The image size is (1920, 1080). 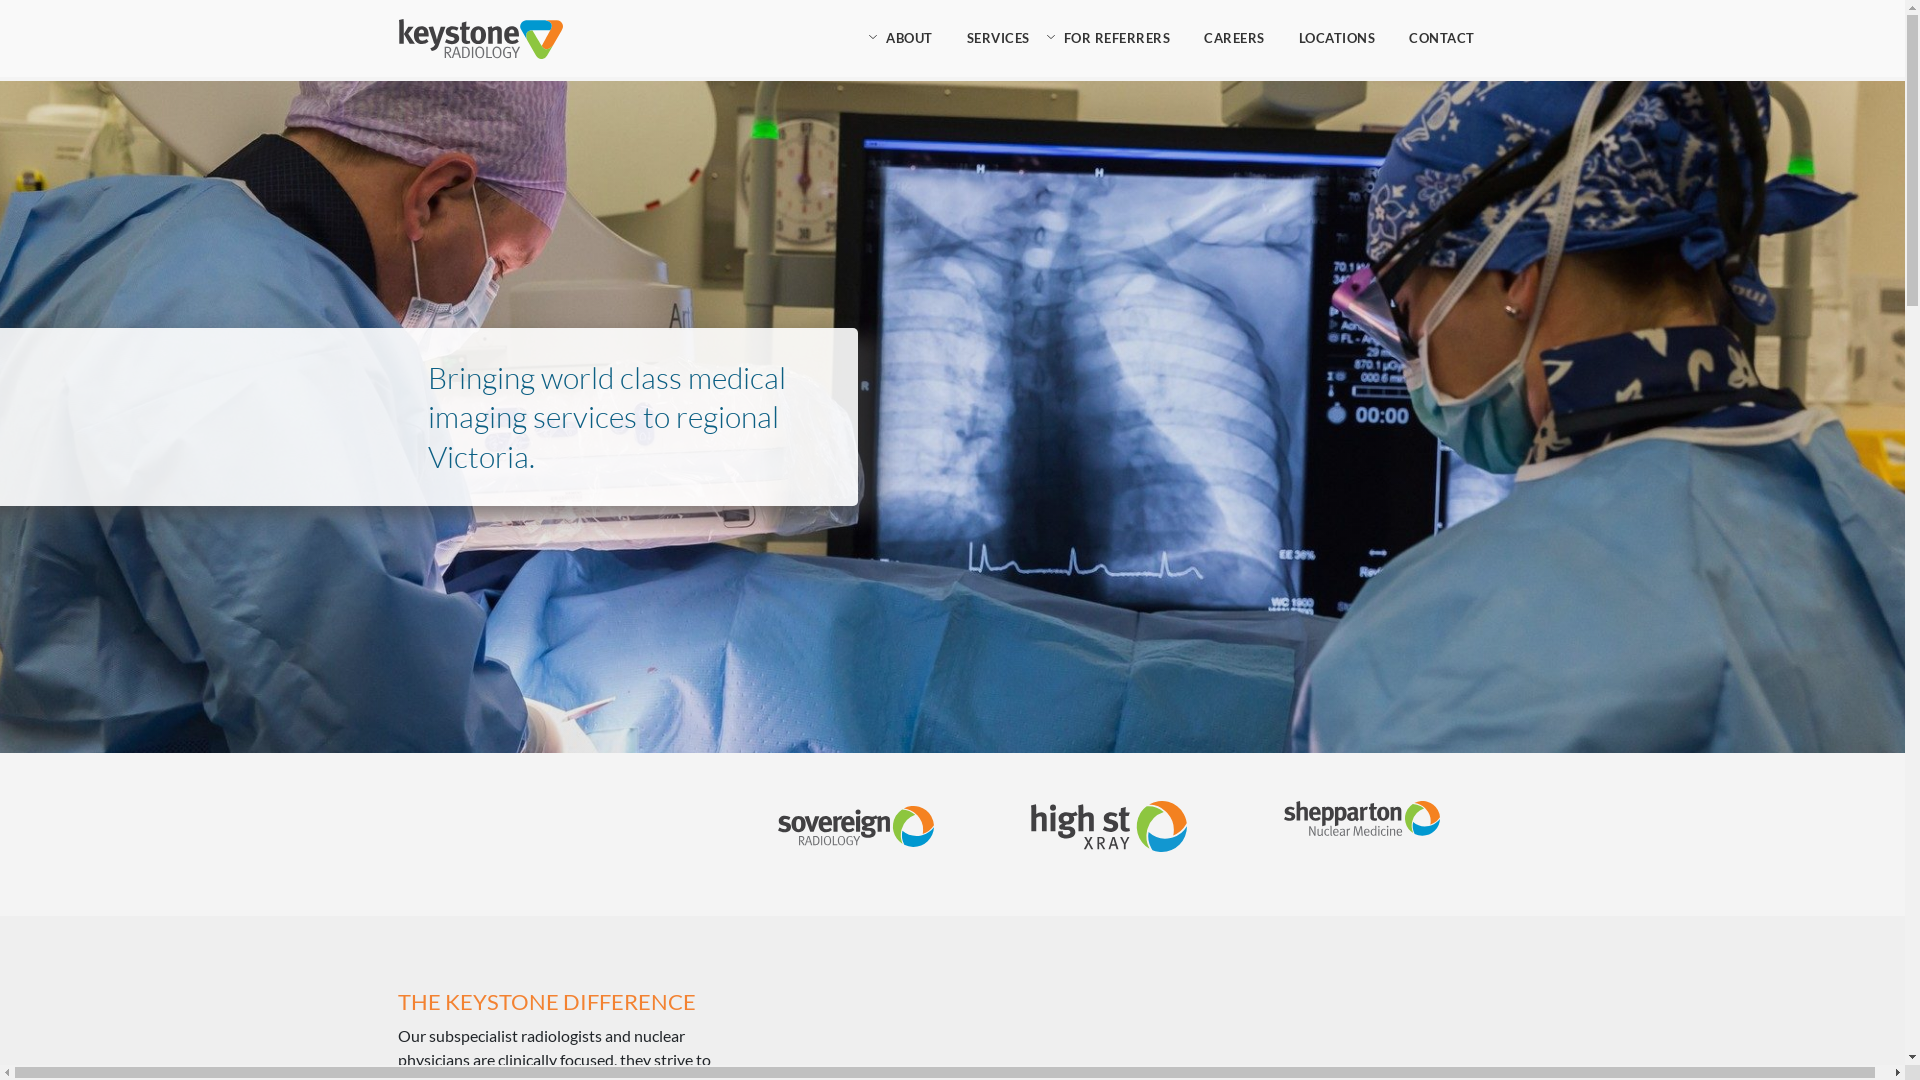 What do you see at coordinates (1442, 38) in the screenshot?
I see `CONTACT` at bounding box center [1442, 38].